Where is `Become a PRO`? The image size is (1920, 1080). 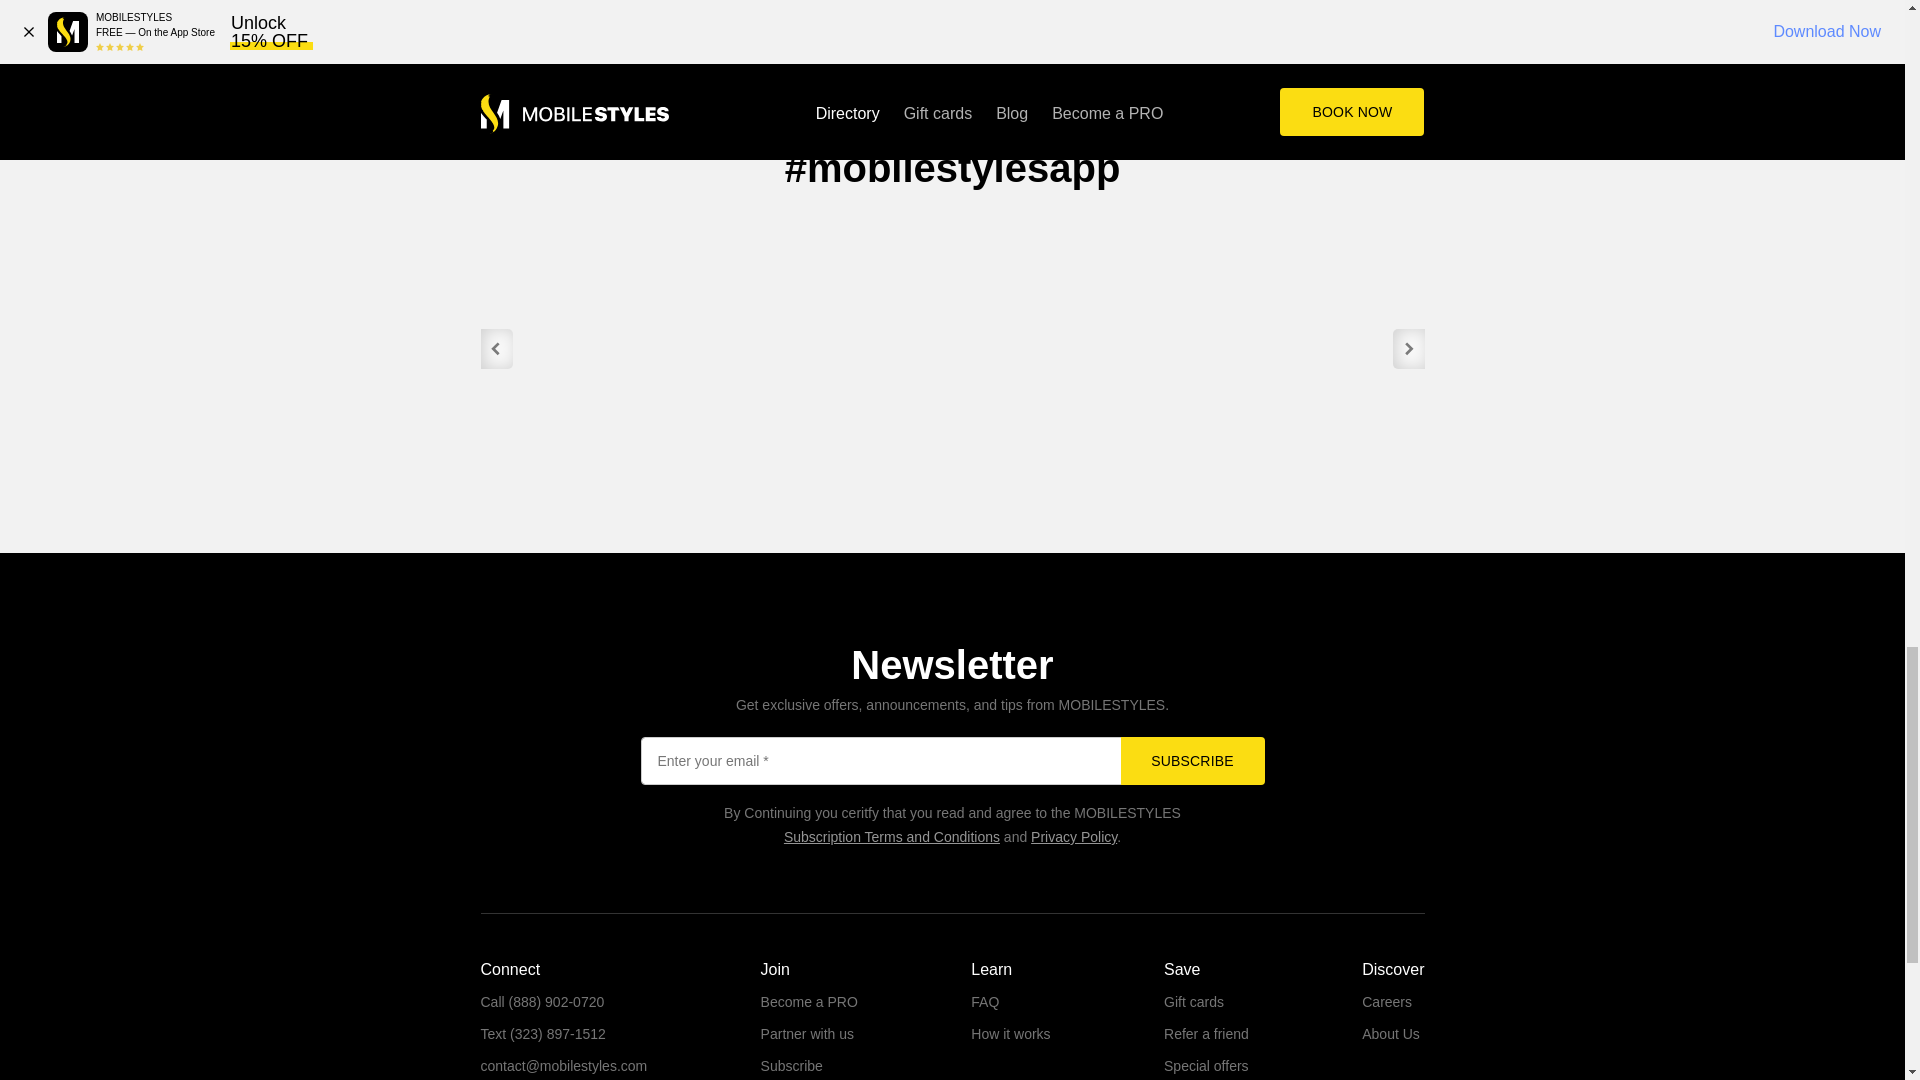
Become a PRO is located at coordinates (809, 1001).